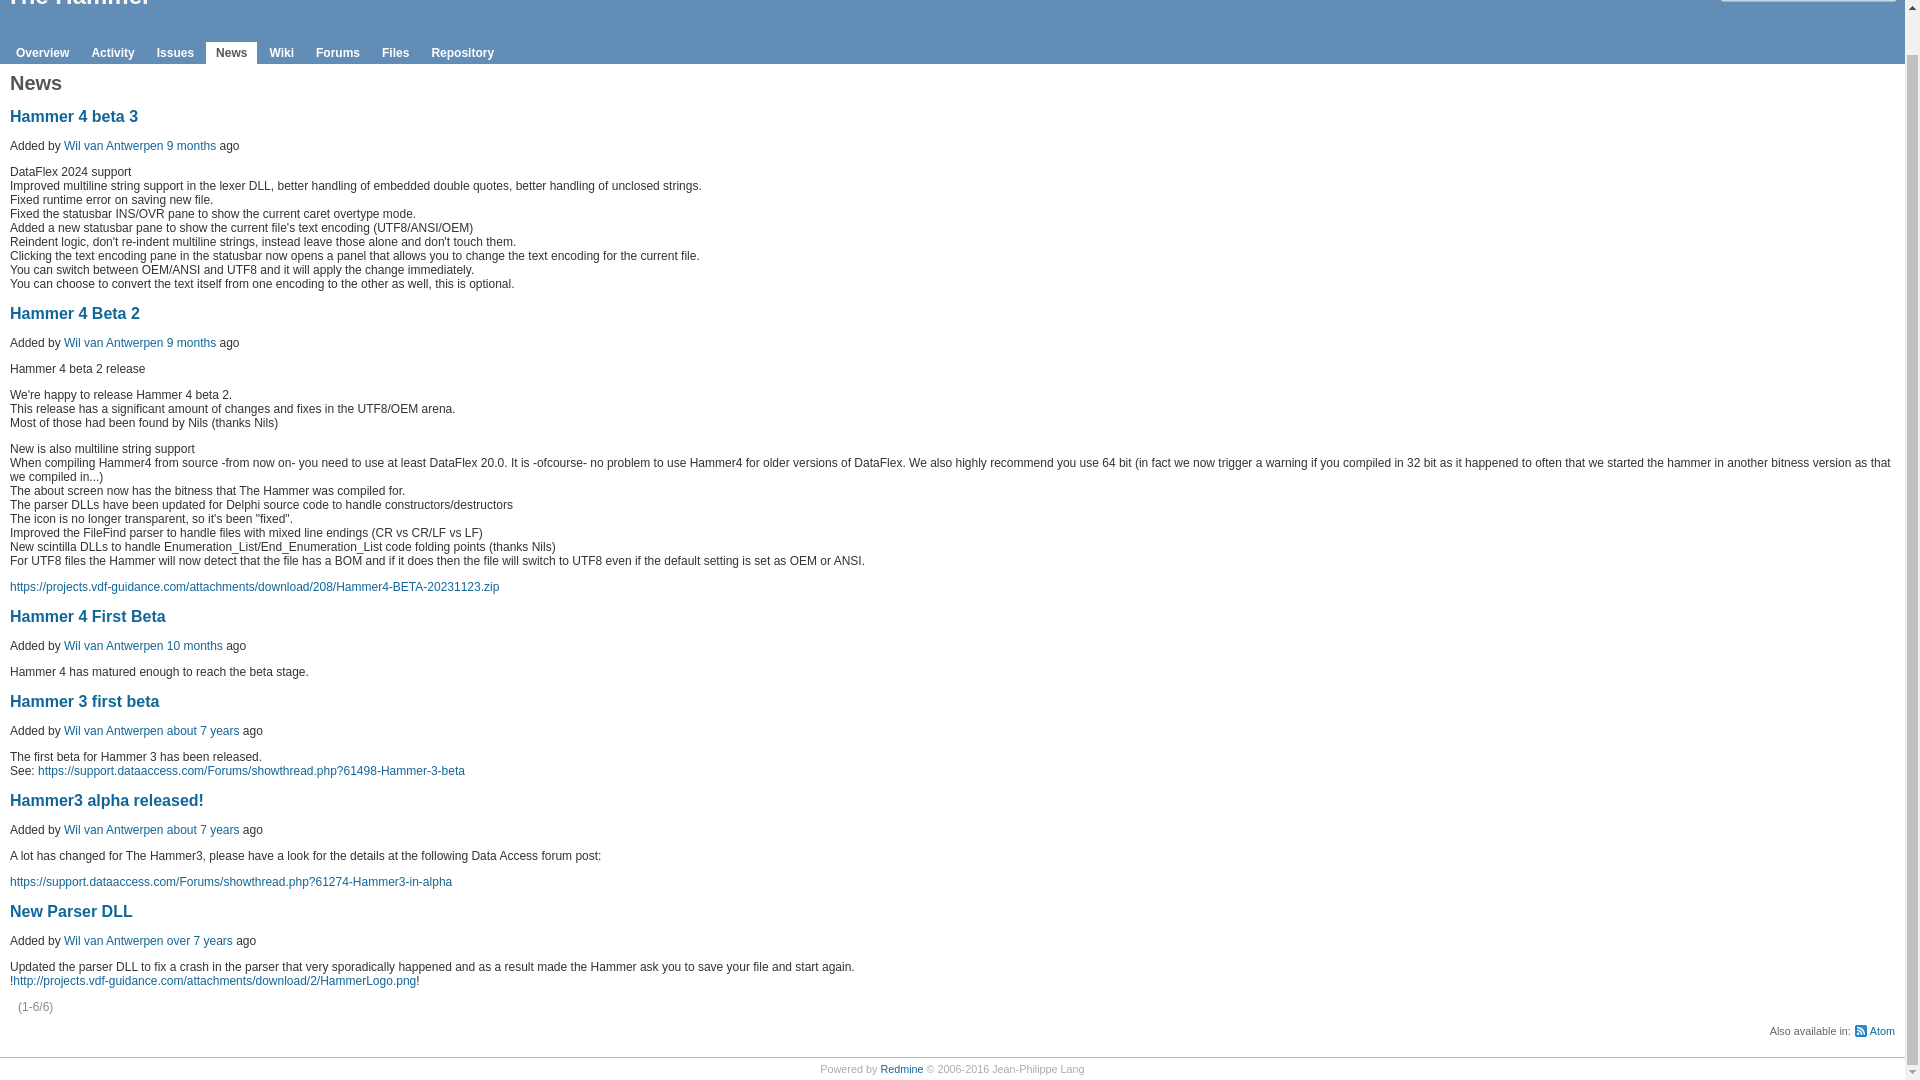 The width and height of the screenshot is (1920, 1080). What do you see at coordinates (395, 52) in the screenshot?
I see `Files` at bounding box center [395, 52].